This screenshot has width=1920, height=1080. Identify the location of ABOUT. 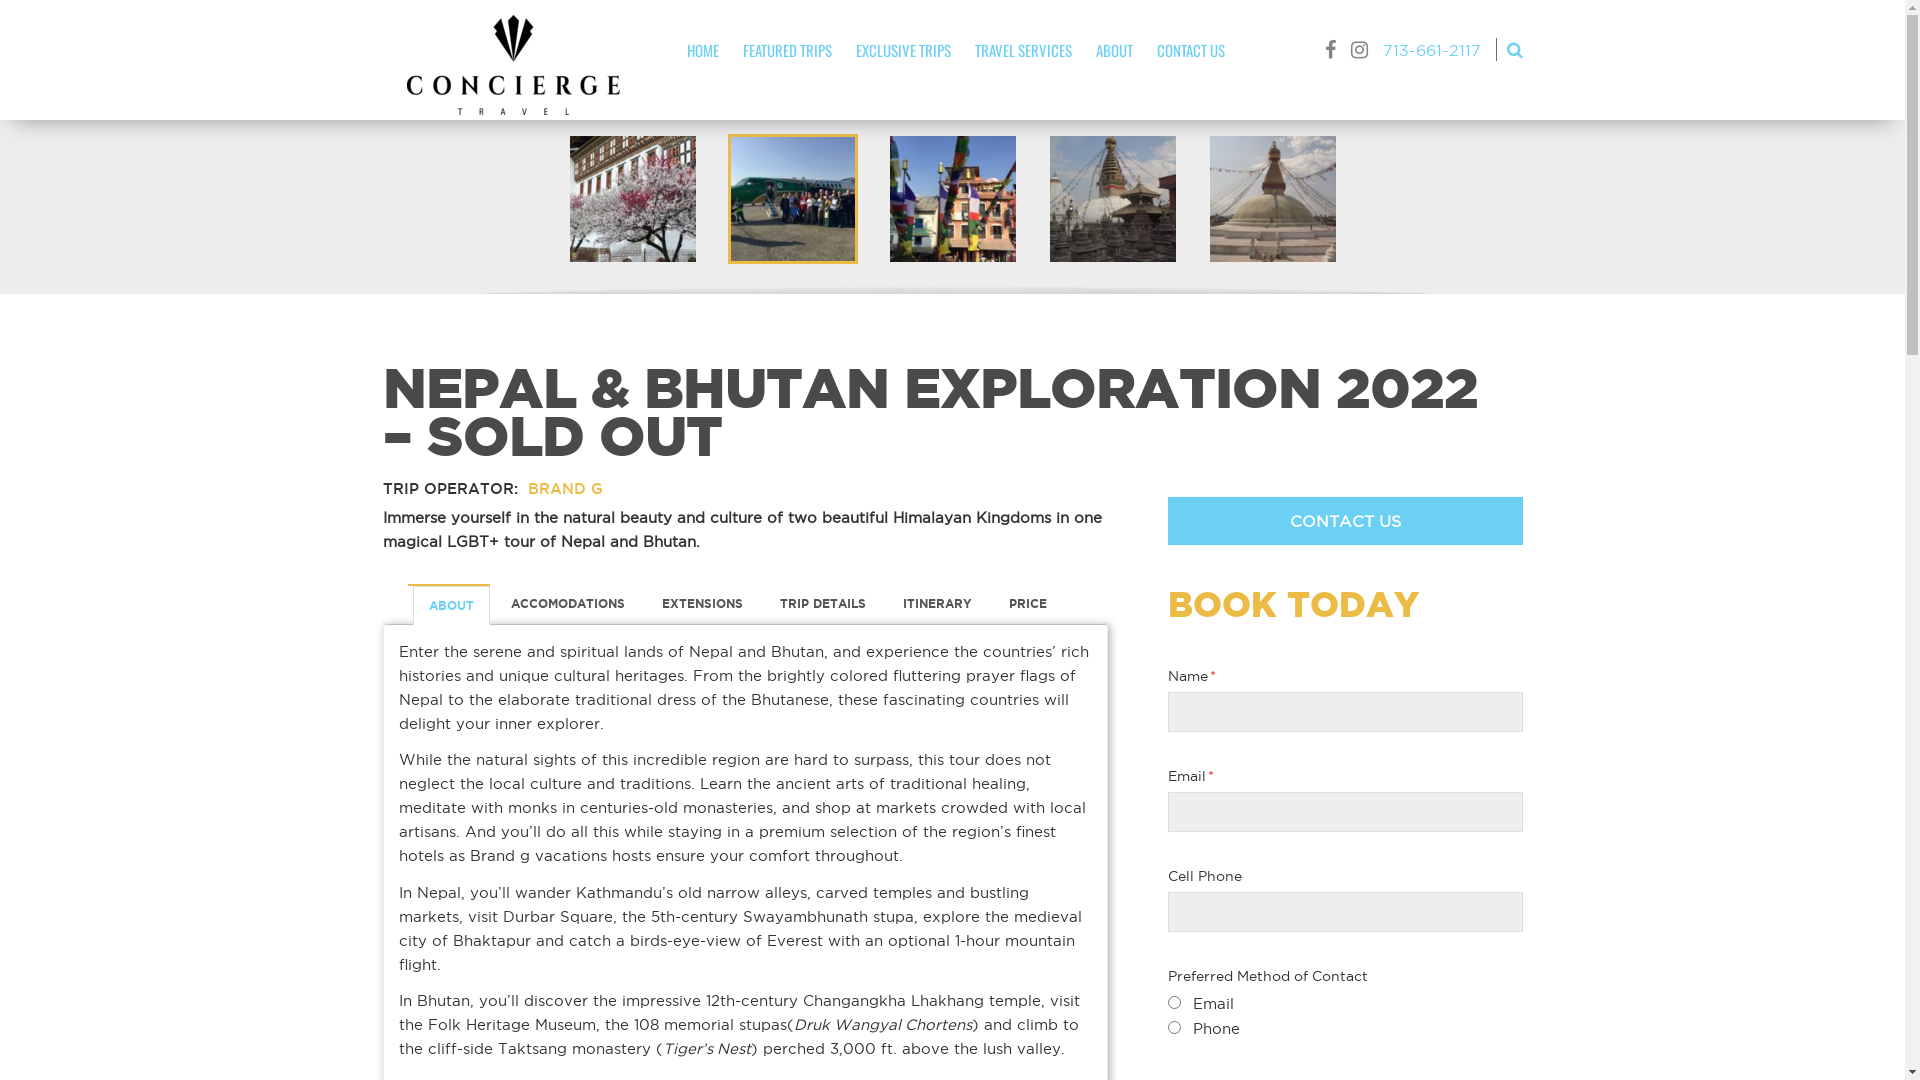
(450, 606).